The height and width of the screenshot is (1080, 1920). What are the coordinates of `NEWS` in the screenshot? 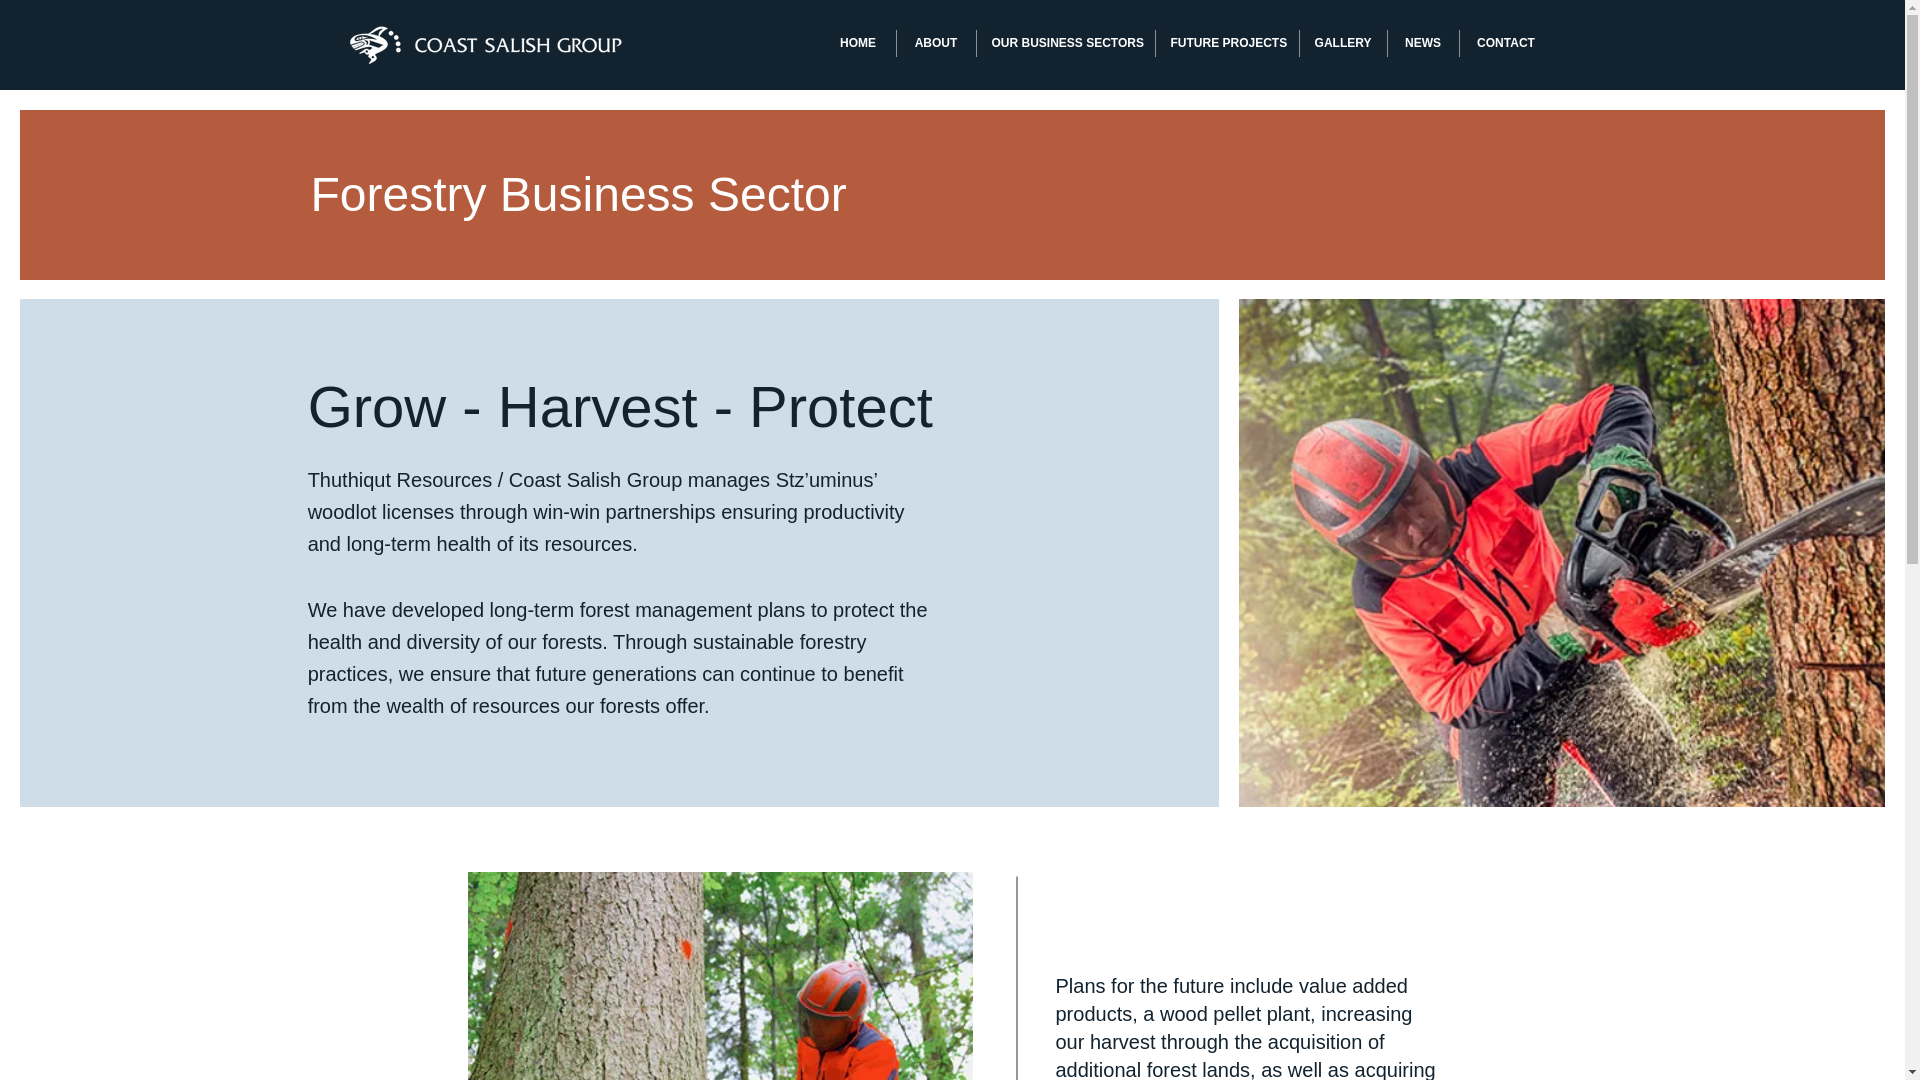 It's located at (1424, 44).